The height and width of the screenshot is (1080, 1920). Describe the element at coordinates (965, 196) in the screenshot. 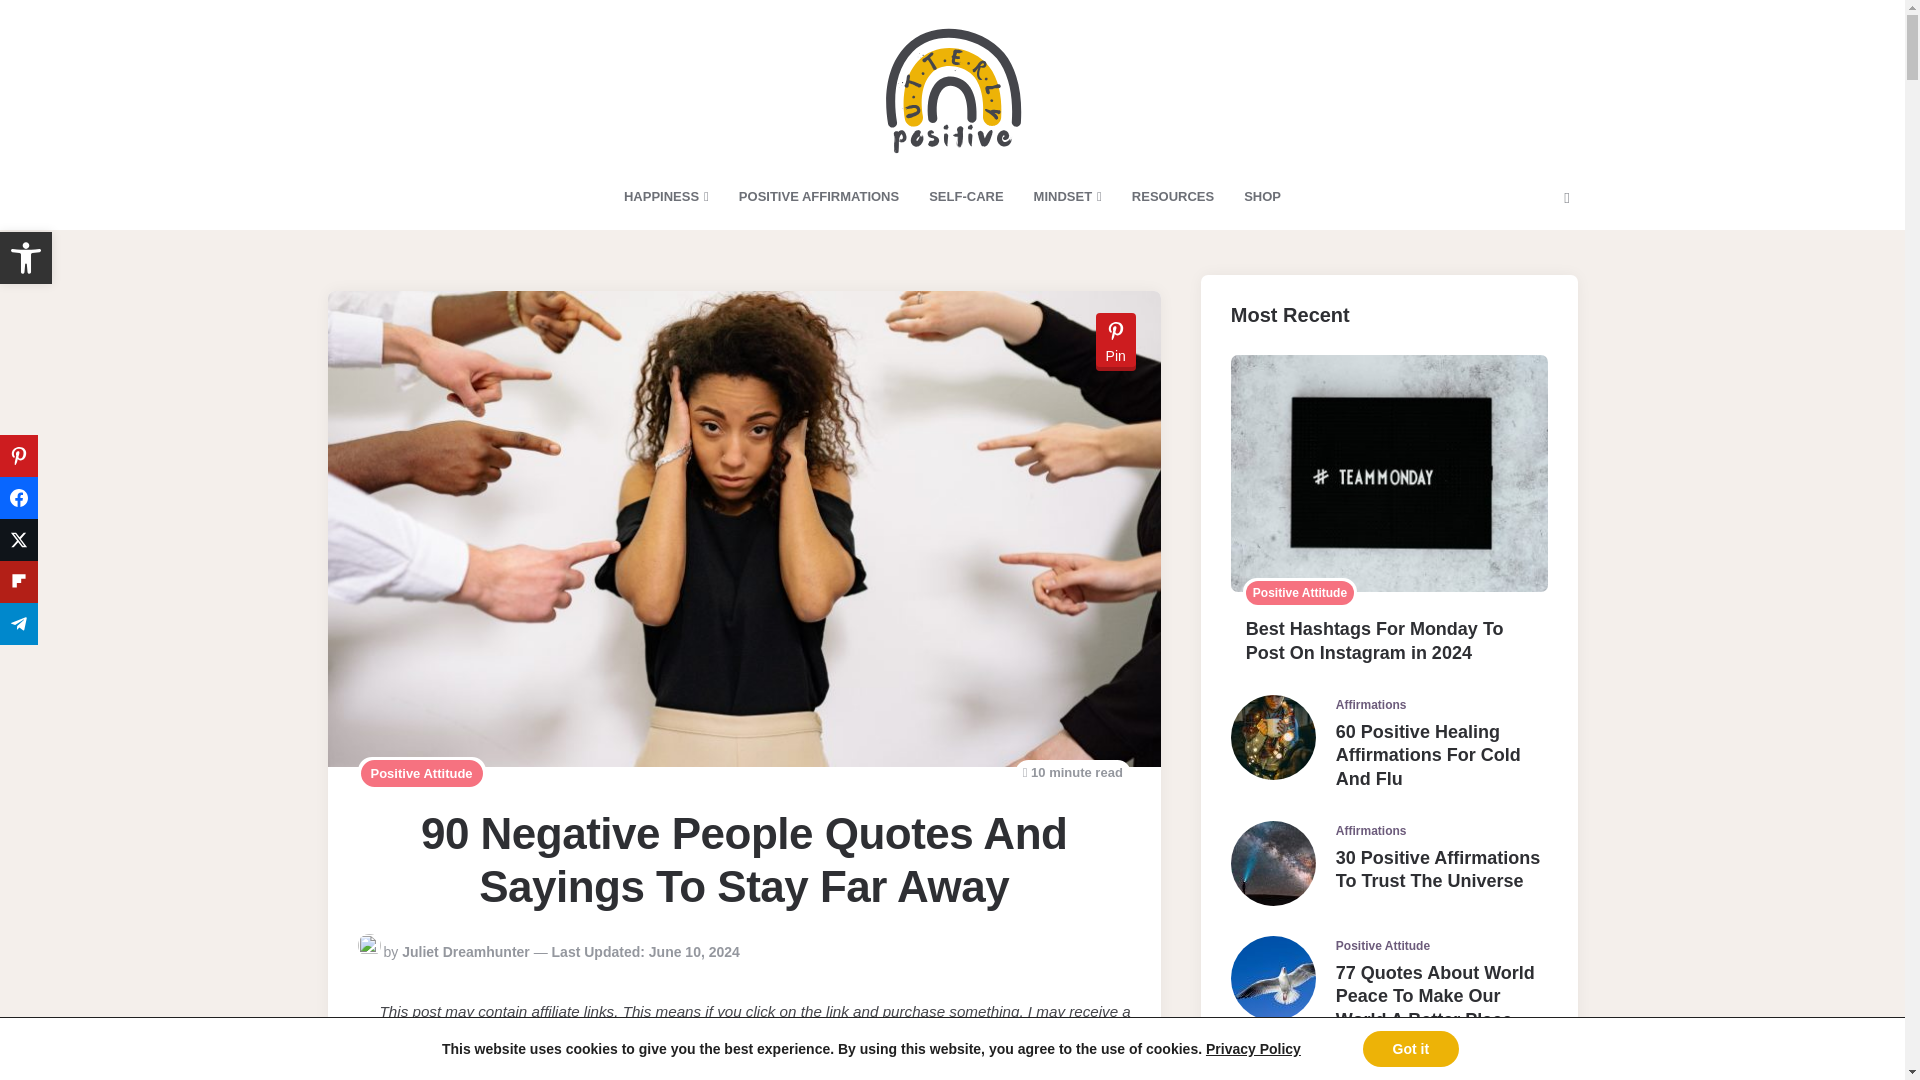

I see `Share on Flipboard` at that location.